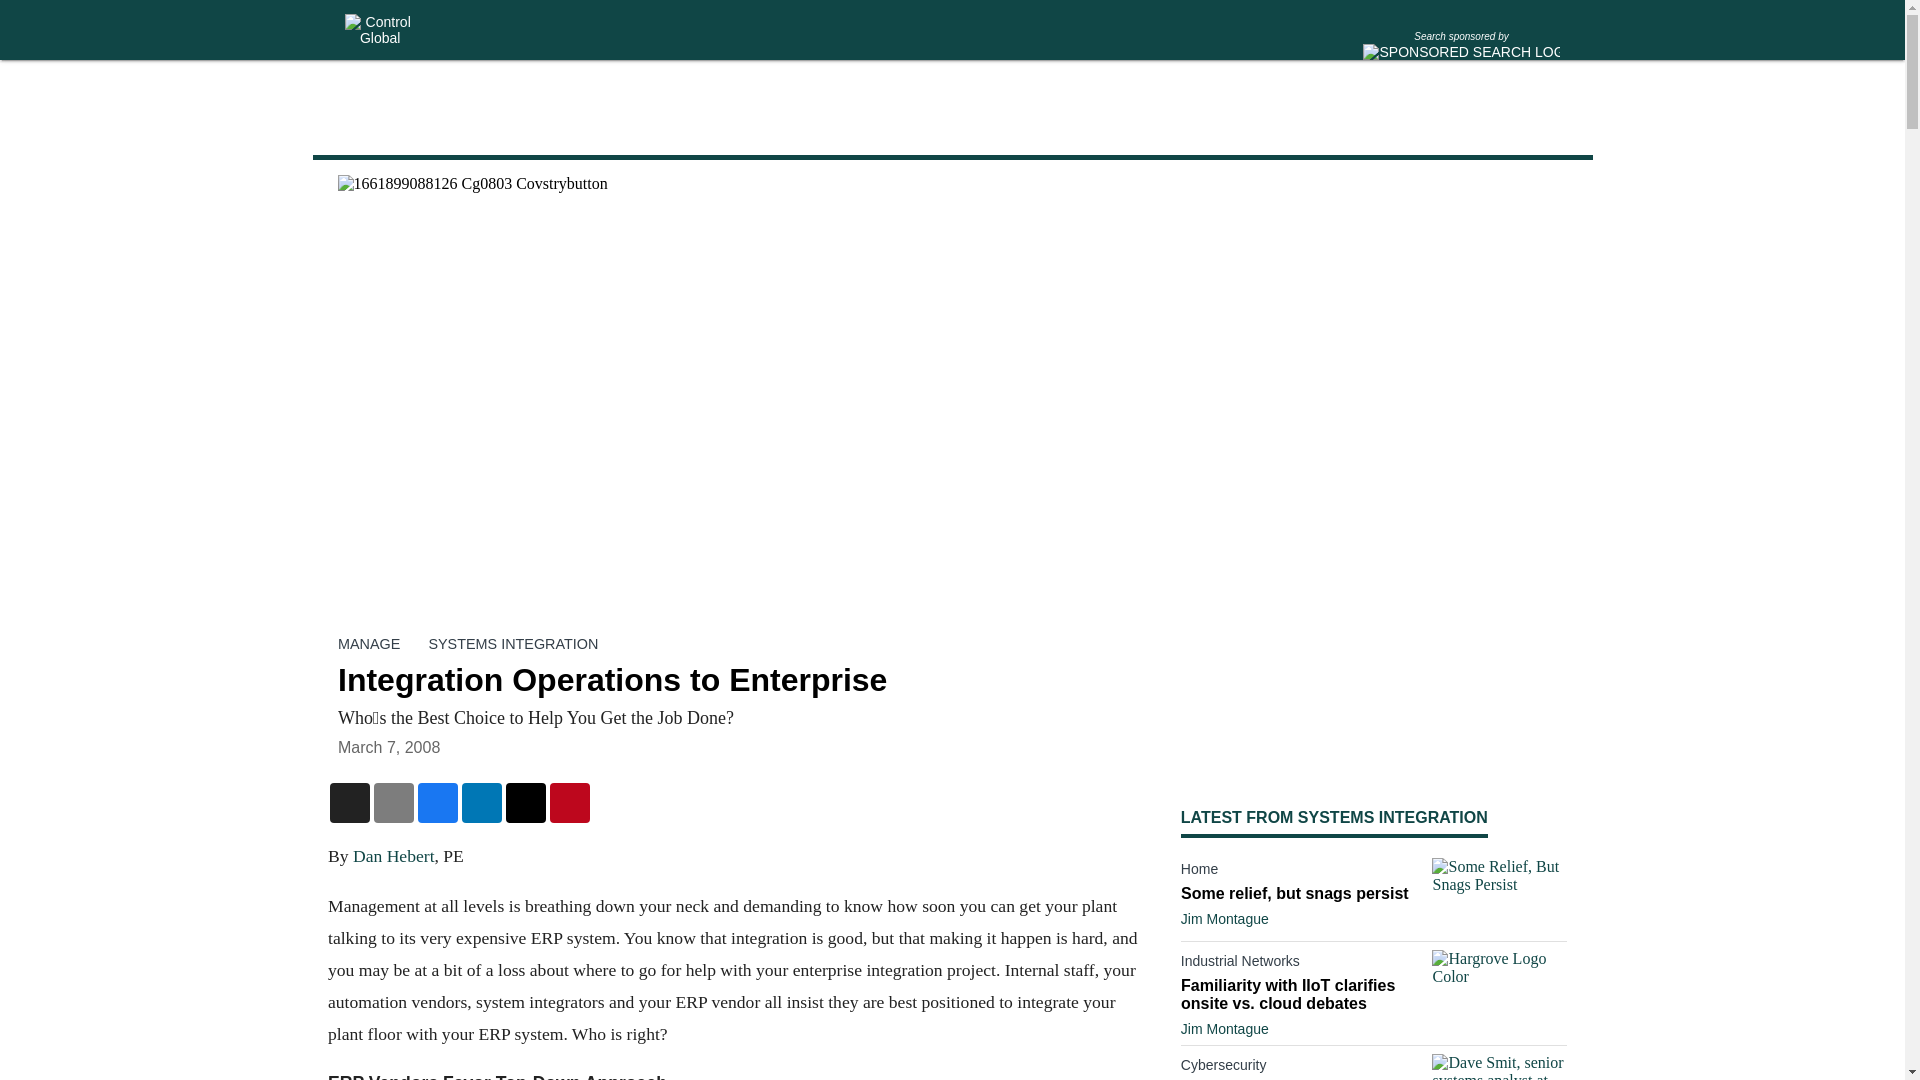  What do you see at coordinates (512, 644) in the screenshot?
I see `SYSTEMS INTEGRATION` at bounding box center [512, 644].